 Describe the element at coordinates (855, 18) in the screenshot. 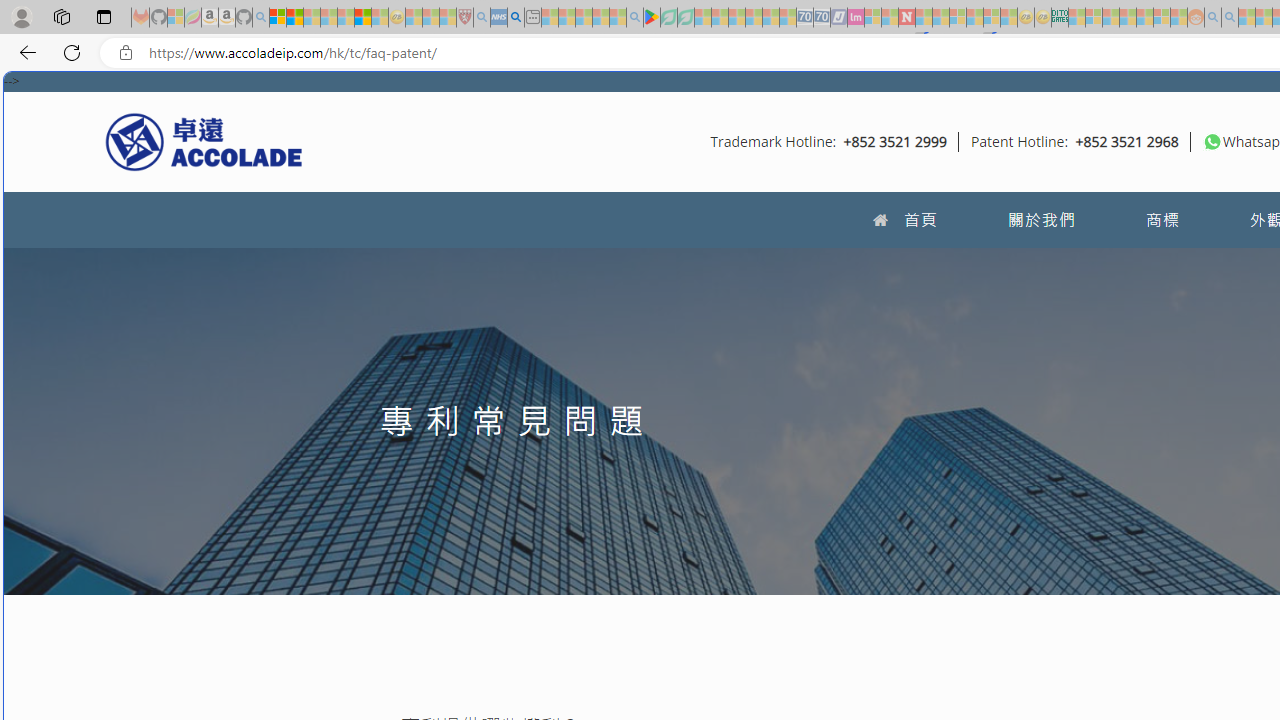

I see `Jobs - lastminute.com Investor Portal - Sleeping` at that location.